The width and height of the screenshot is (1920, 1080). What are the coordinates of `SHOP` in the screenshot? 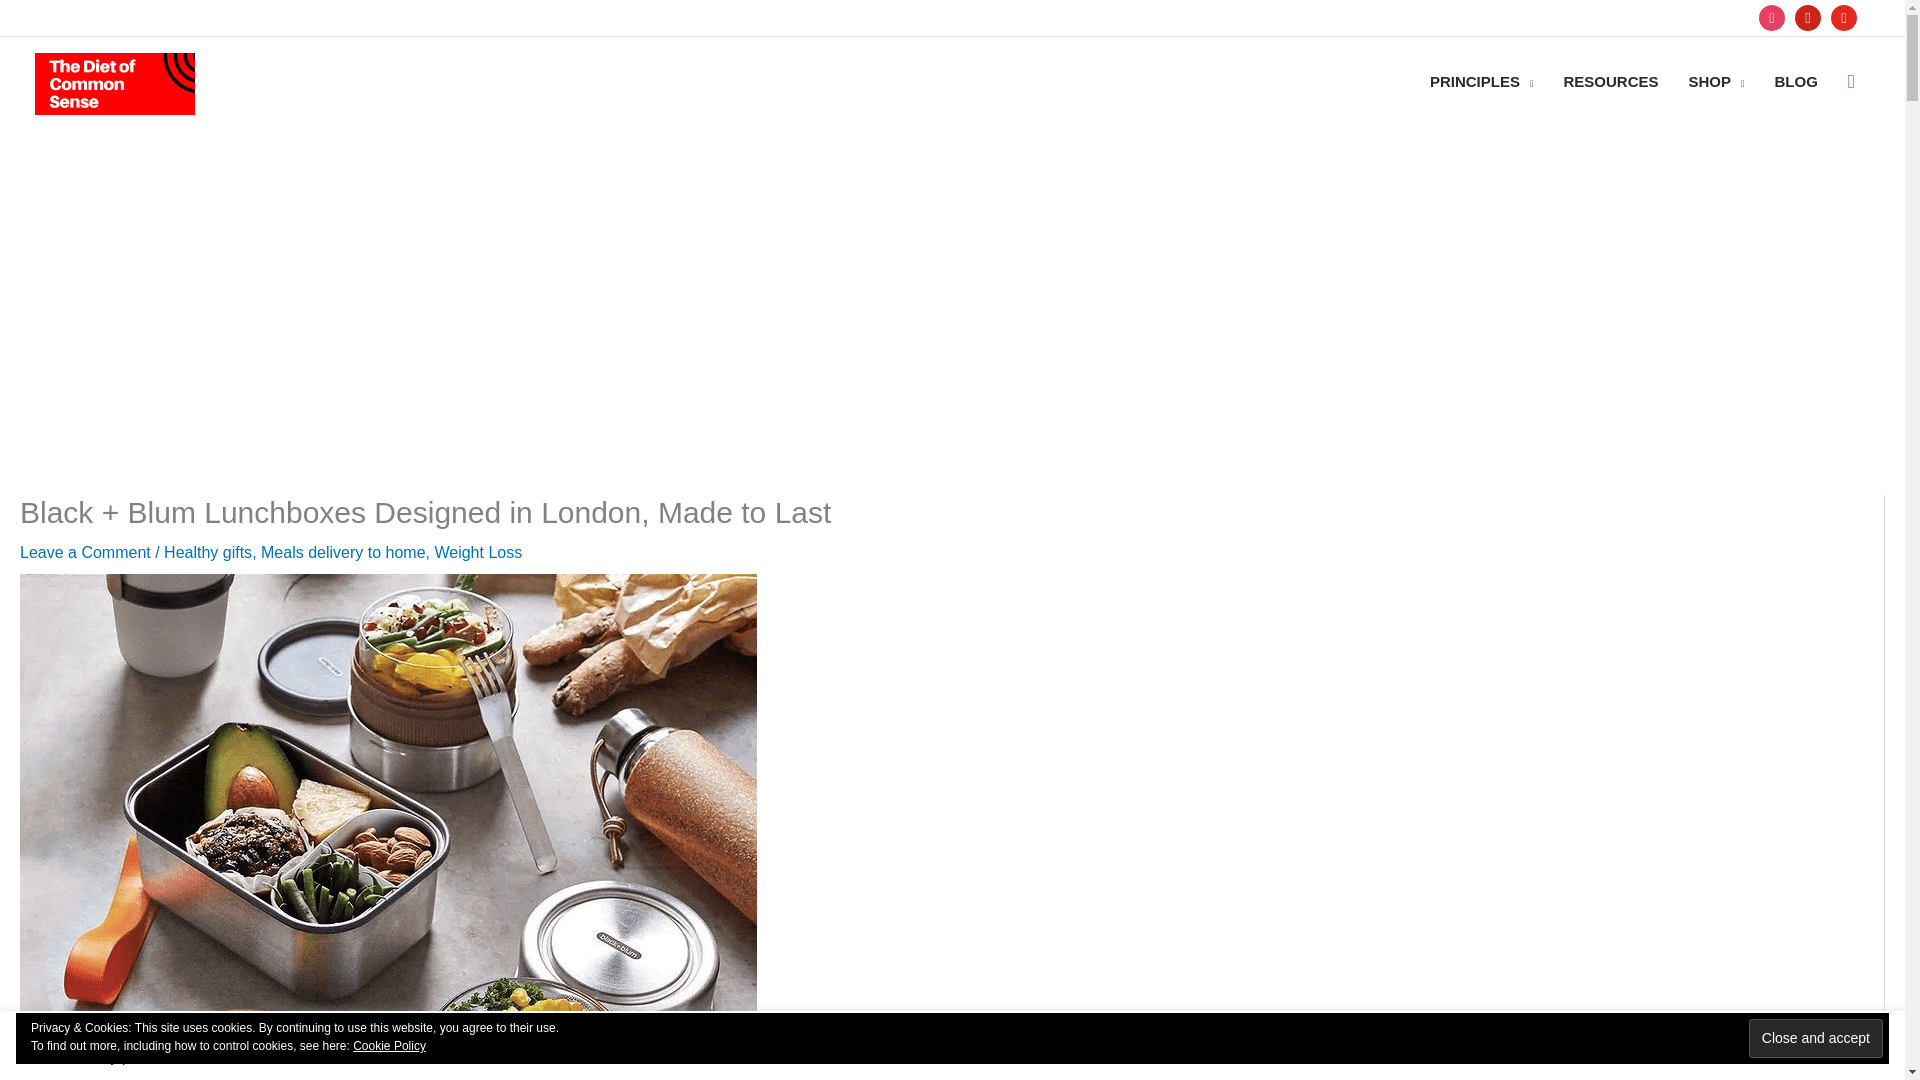 It's located at (1717, 82).